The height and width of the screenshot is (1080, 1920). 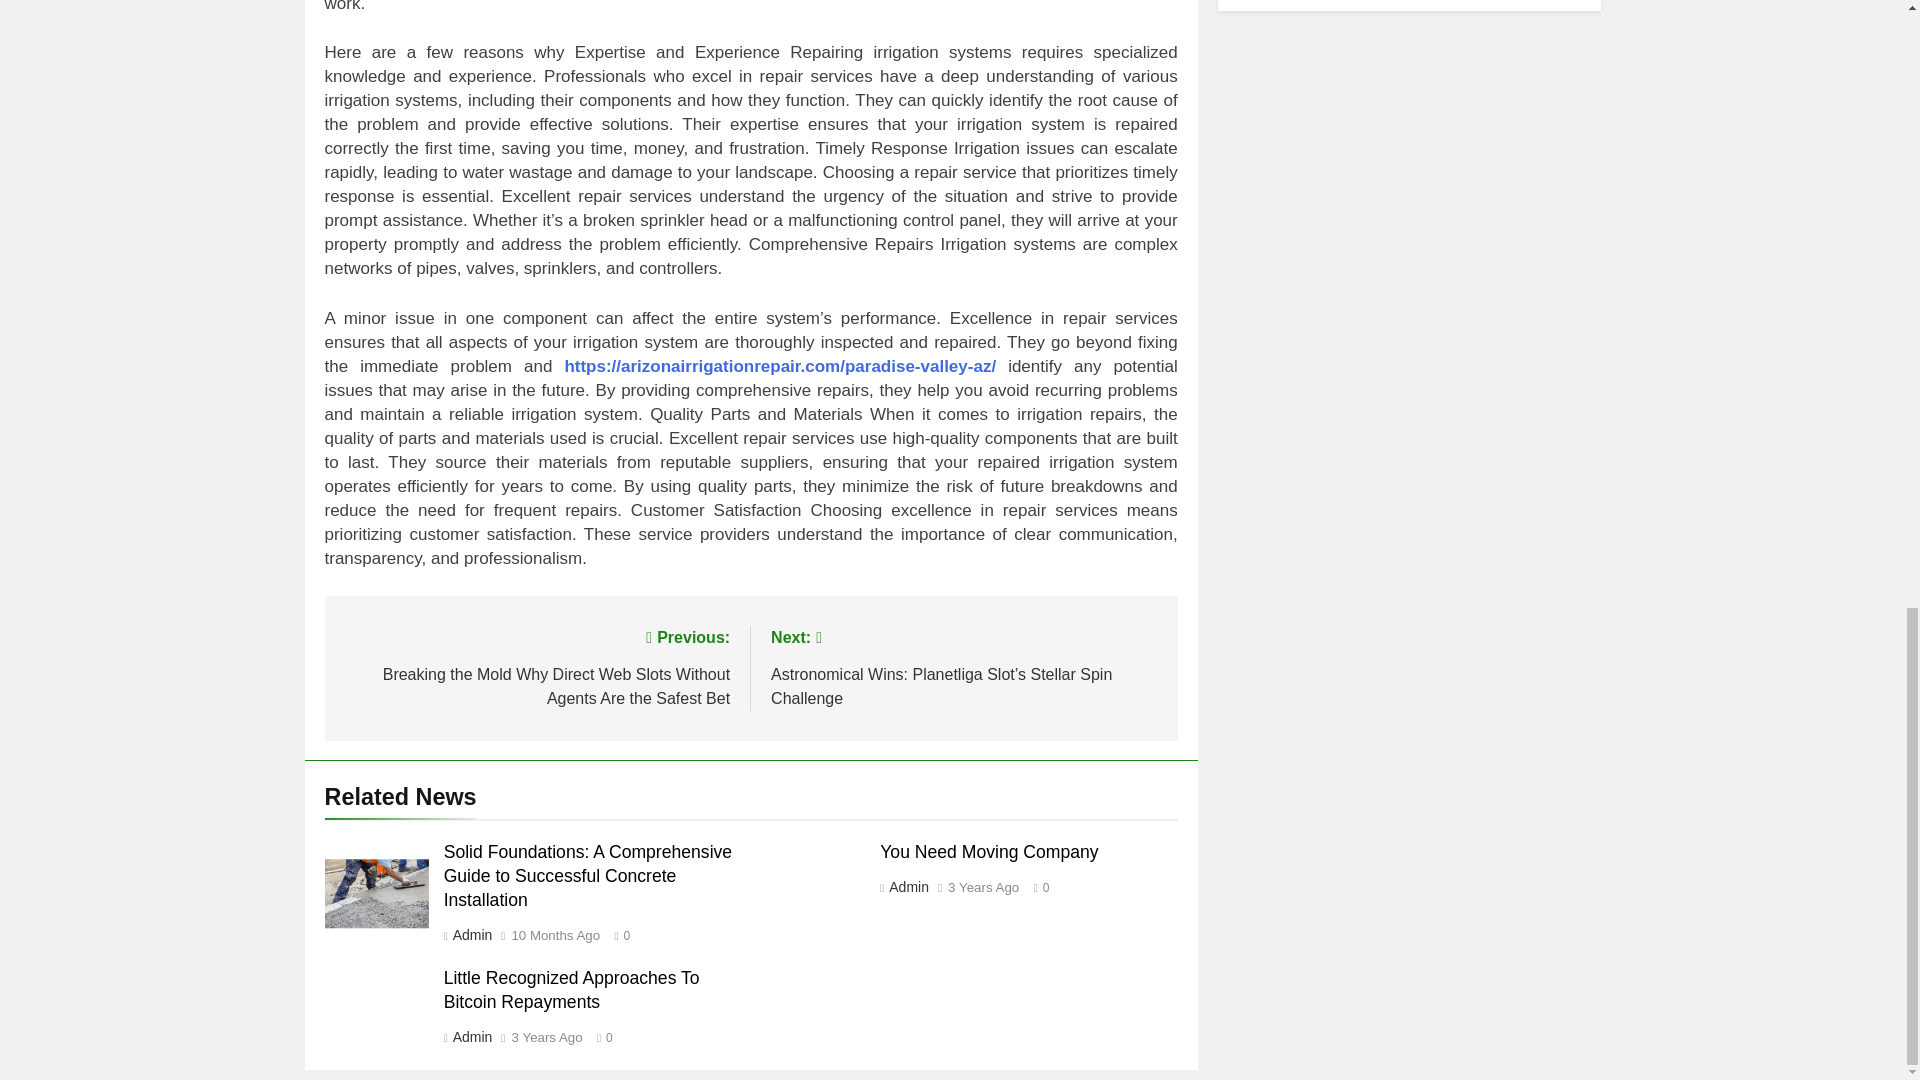 I want to click on Little Recognized Approaches To Bitcoin Repayments, so click(x=572, y=989).